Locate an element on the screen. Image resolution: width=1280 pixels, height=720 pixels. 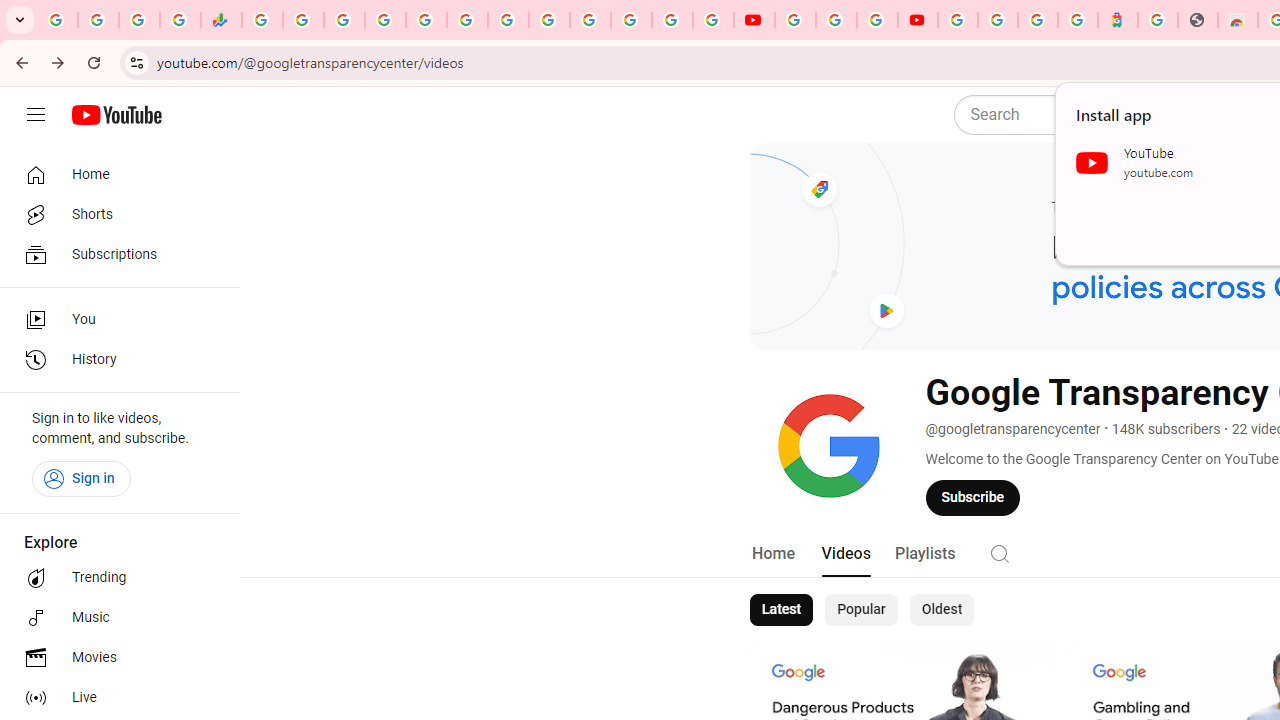
Music is located at coordinates (114, 618).